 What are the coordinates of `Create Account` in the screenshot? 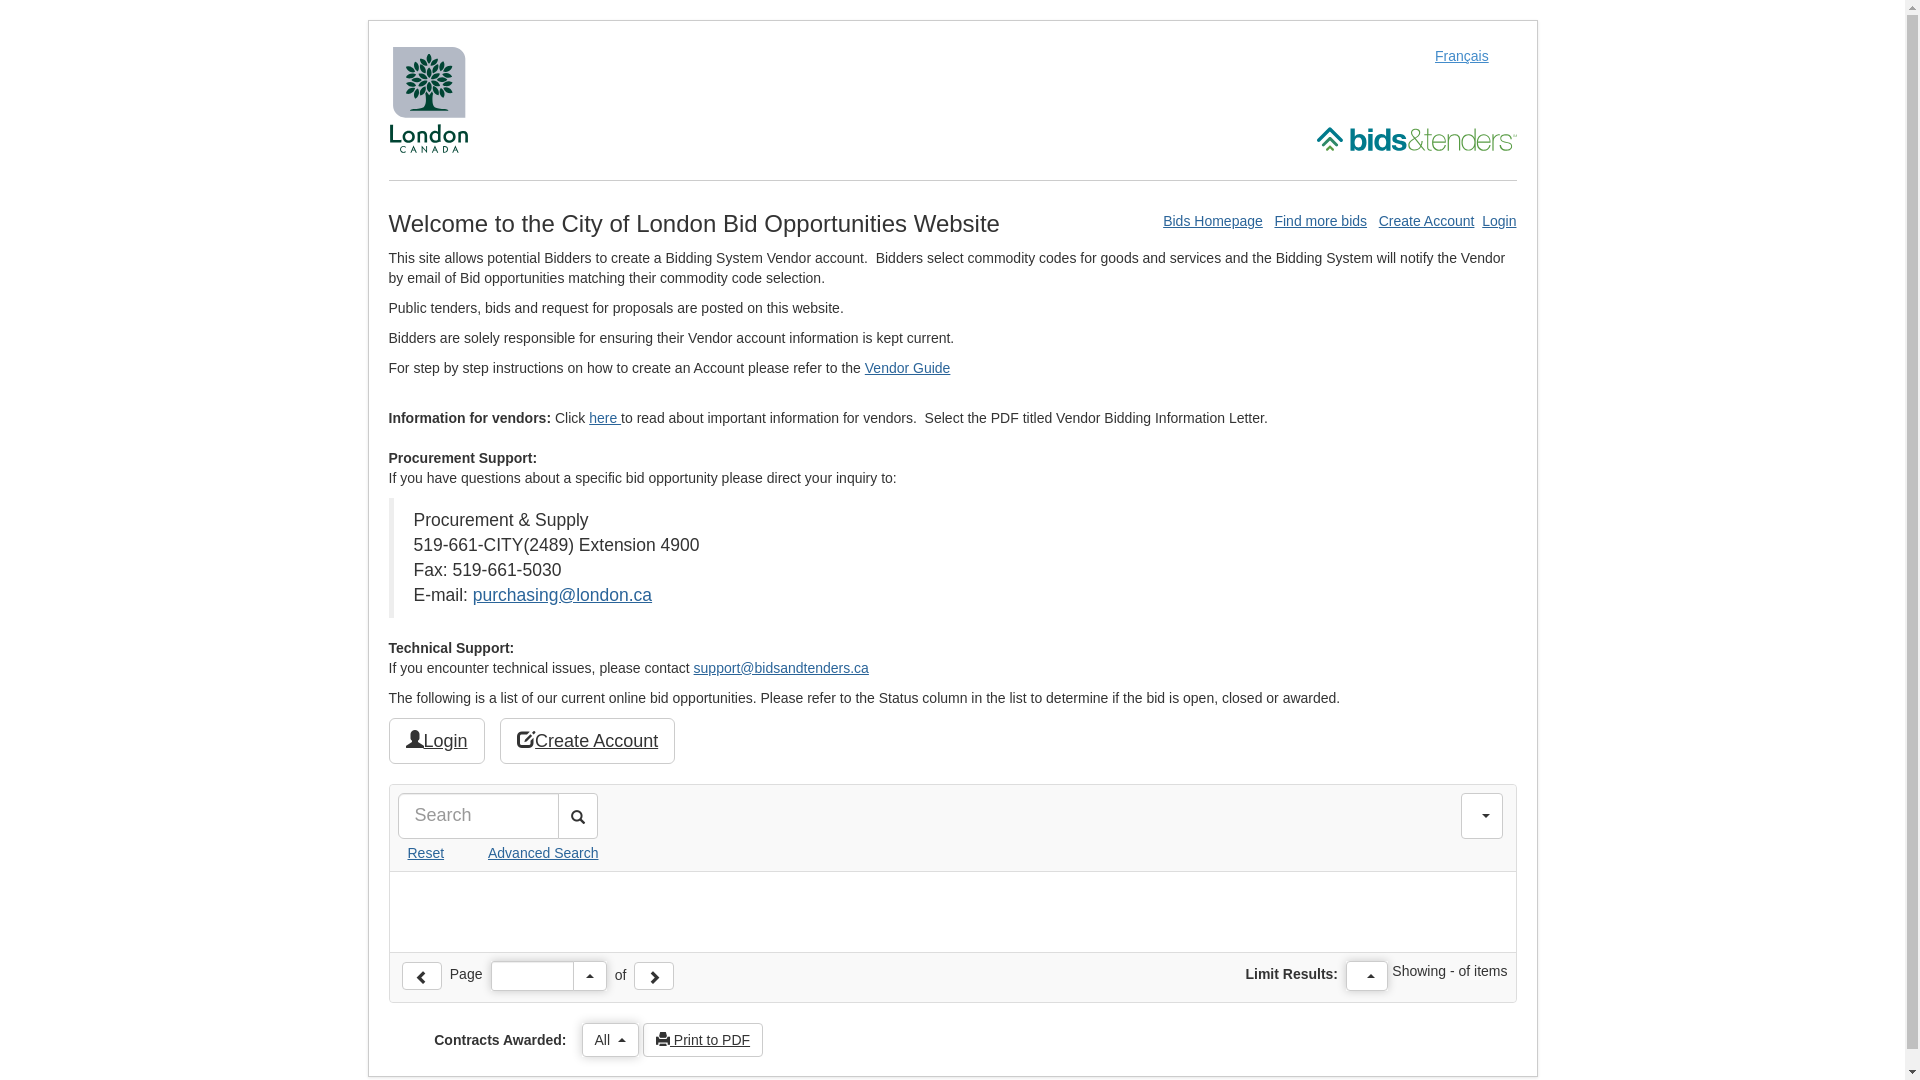 It's located at (1427, 221).